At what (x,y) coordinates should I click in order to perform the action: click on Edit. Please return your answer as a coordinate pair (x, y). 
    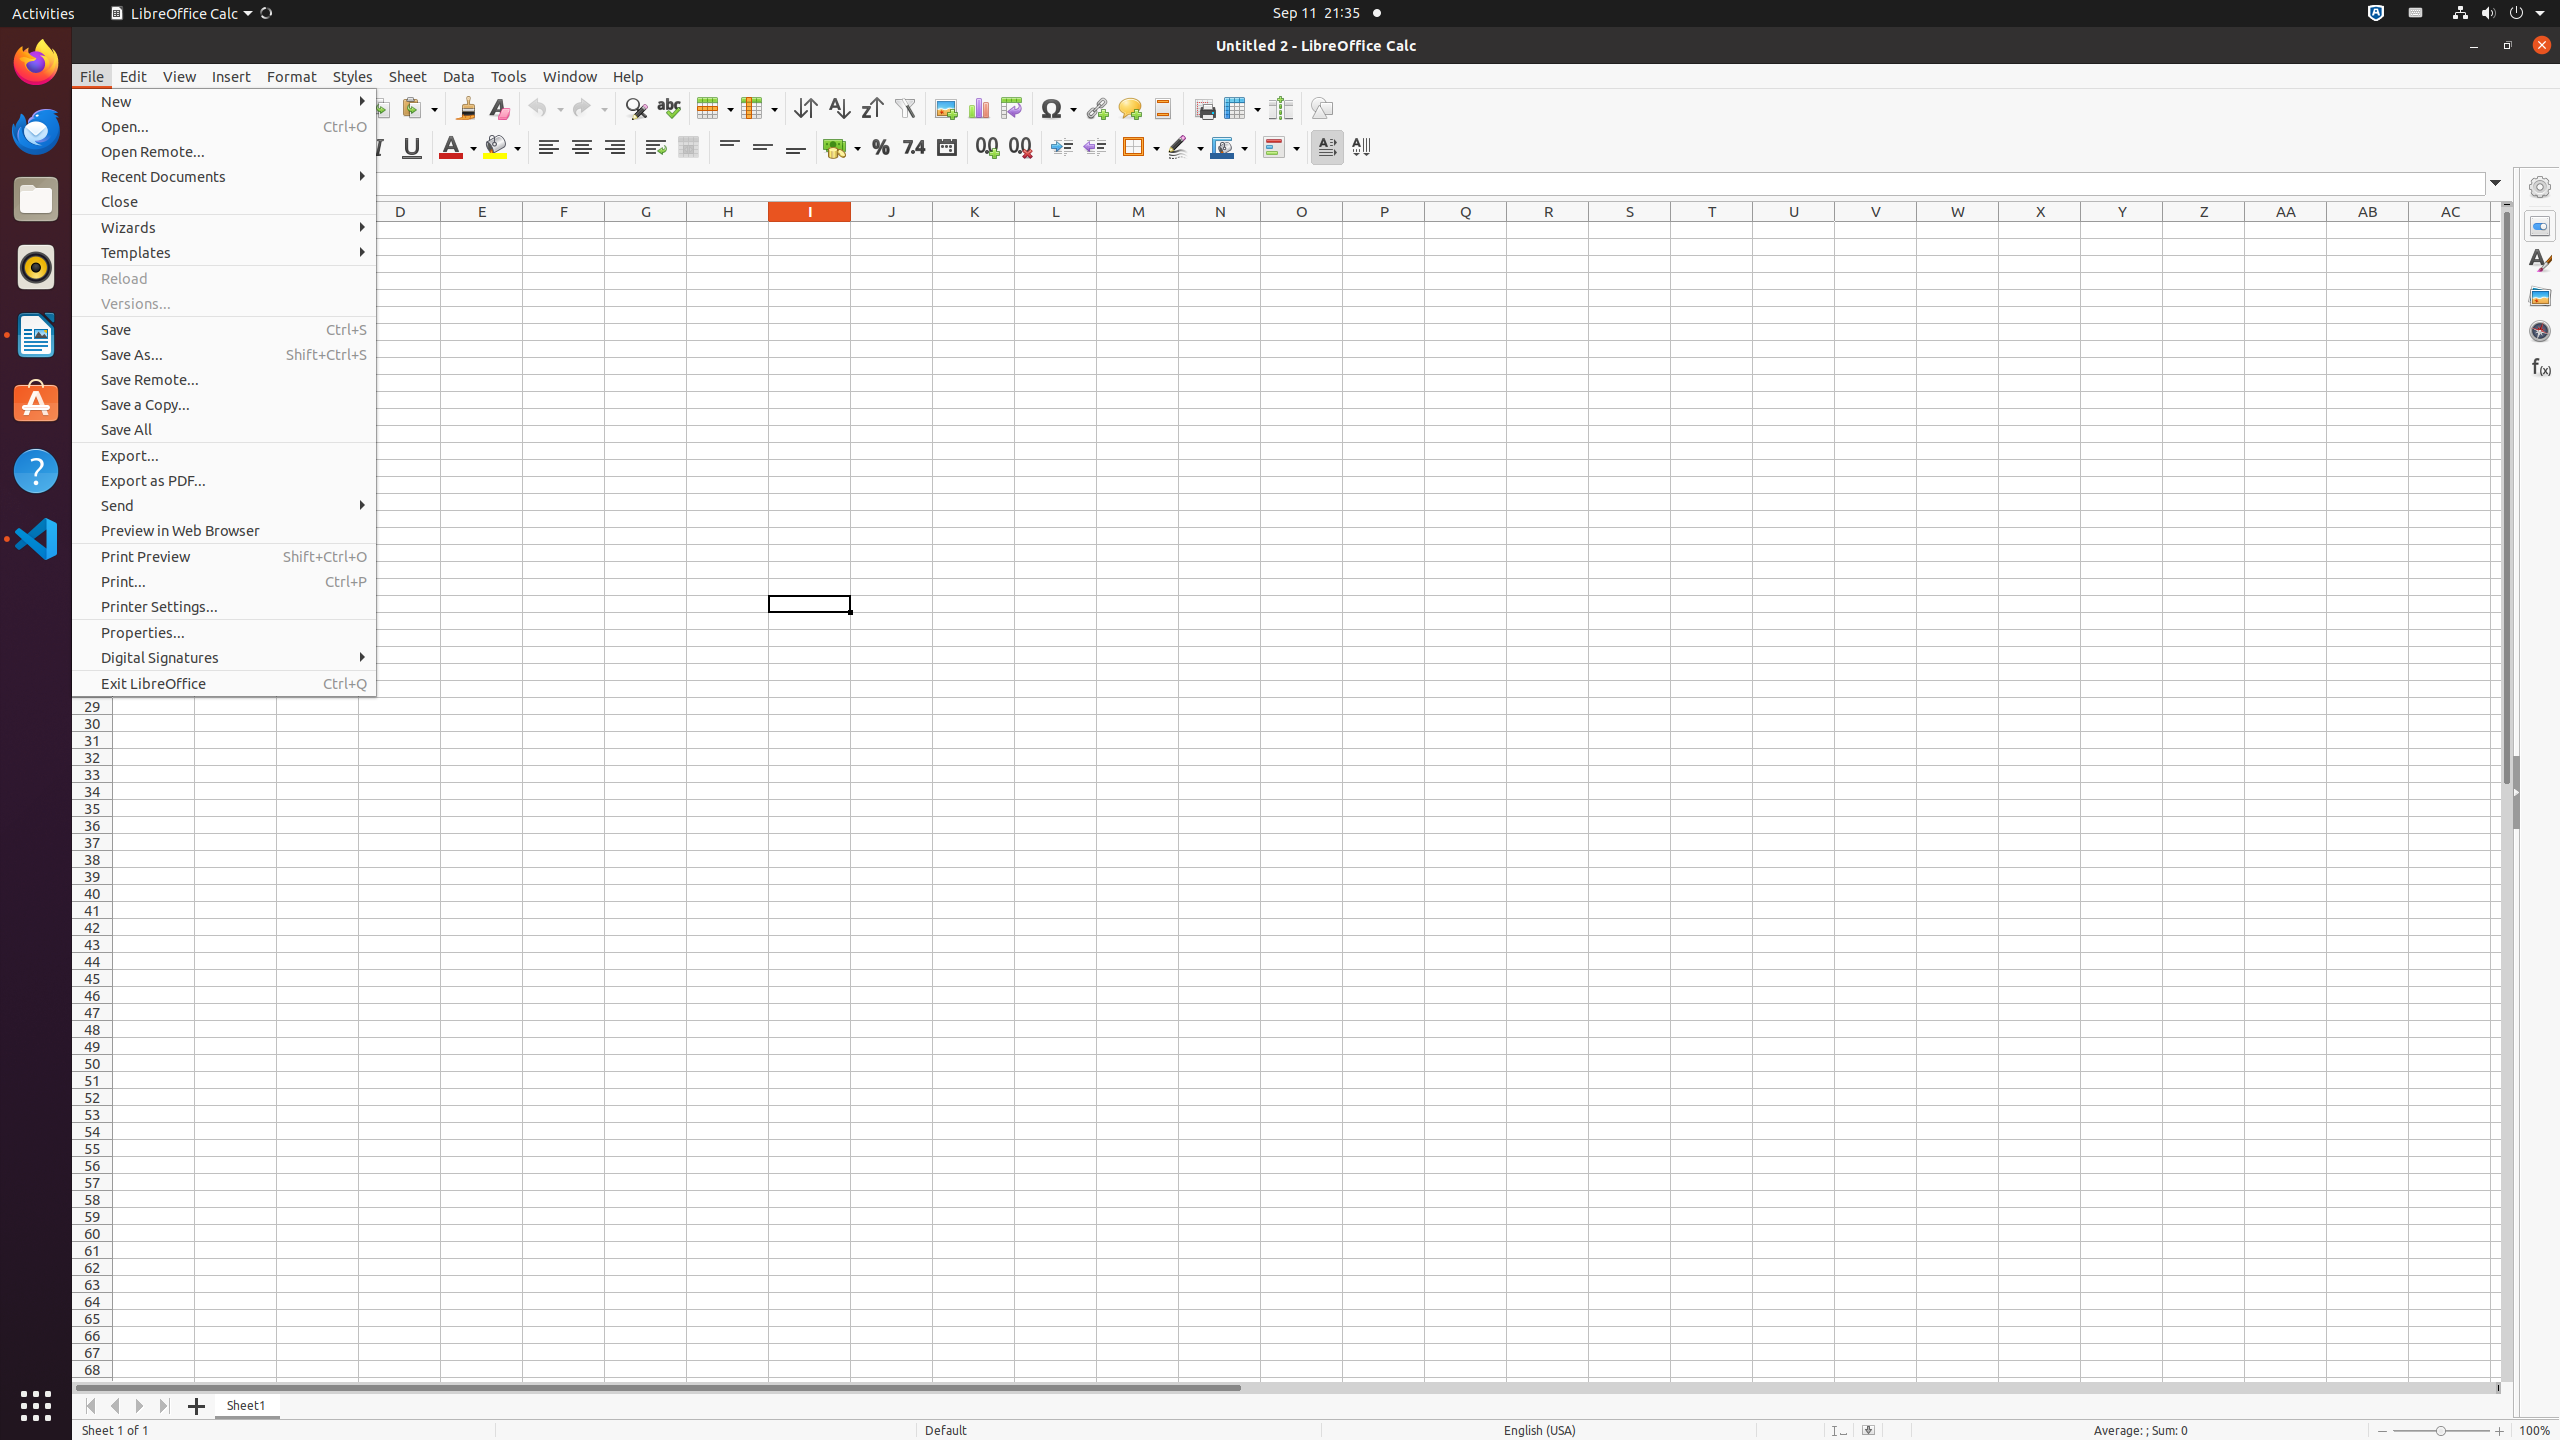
    Looking at the image, I should click on (134, 76).